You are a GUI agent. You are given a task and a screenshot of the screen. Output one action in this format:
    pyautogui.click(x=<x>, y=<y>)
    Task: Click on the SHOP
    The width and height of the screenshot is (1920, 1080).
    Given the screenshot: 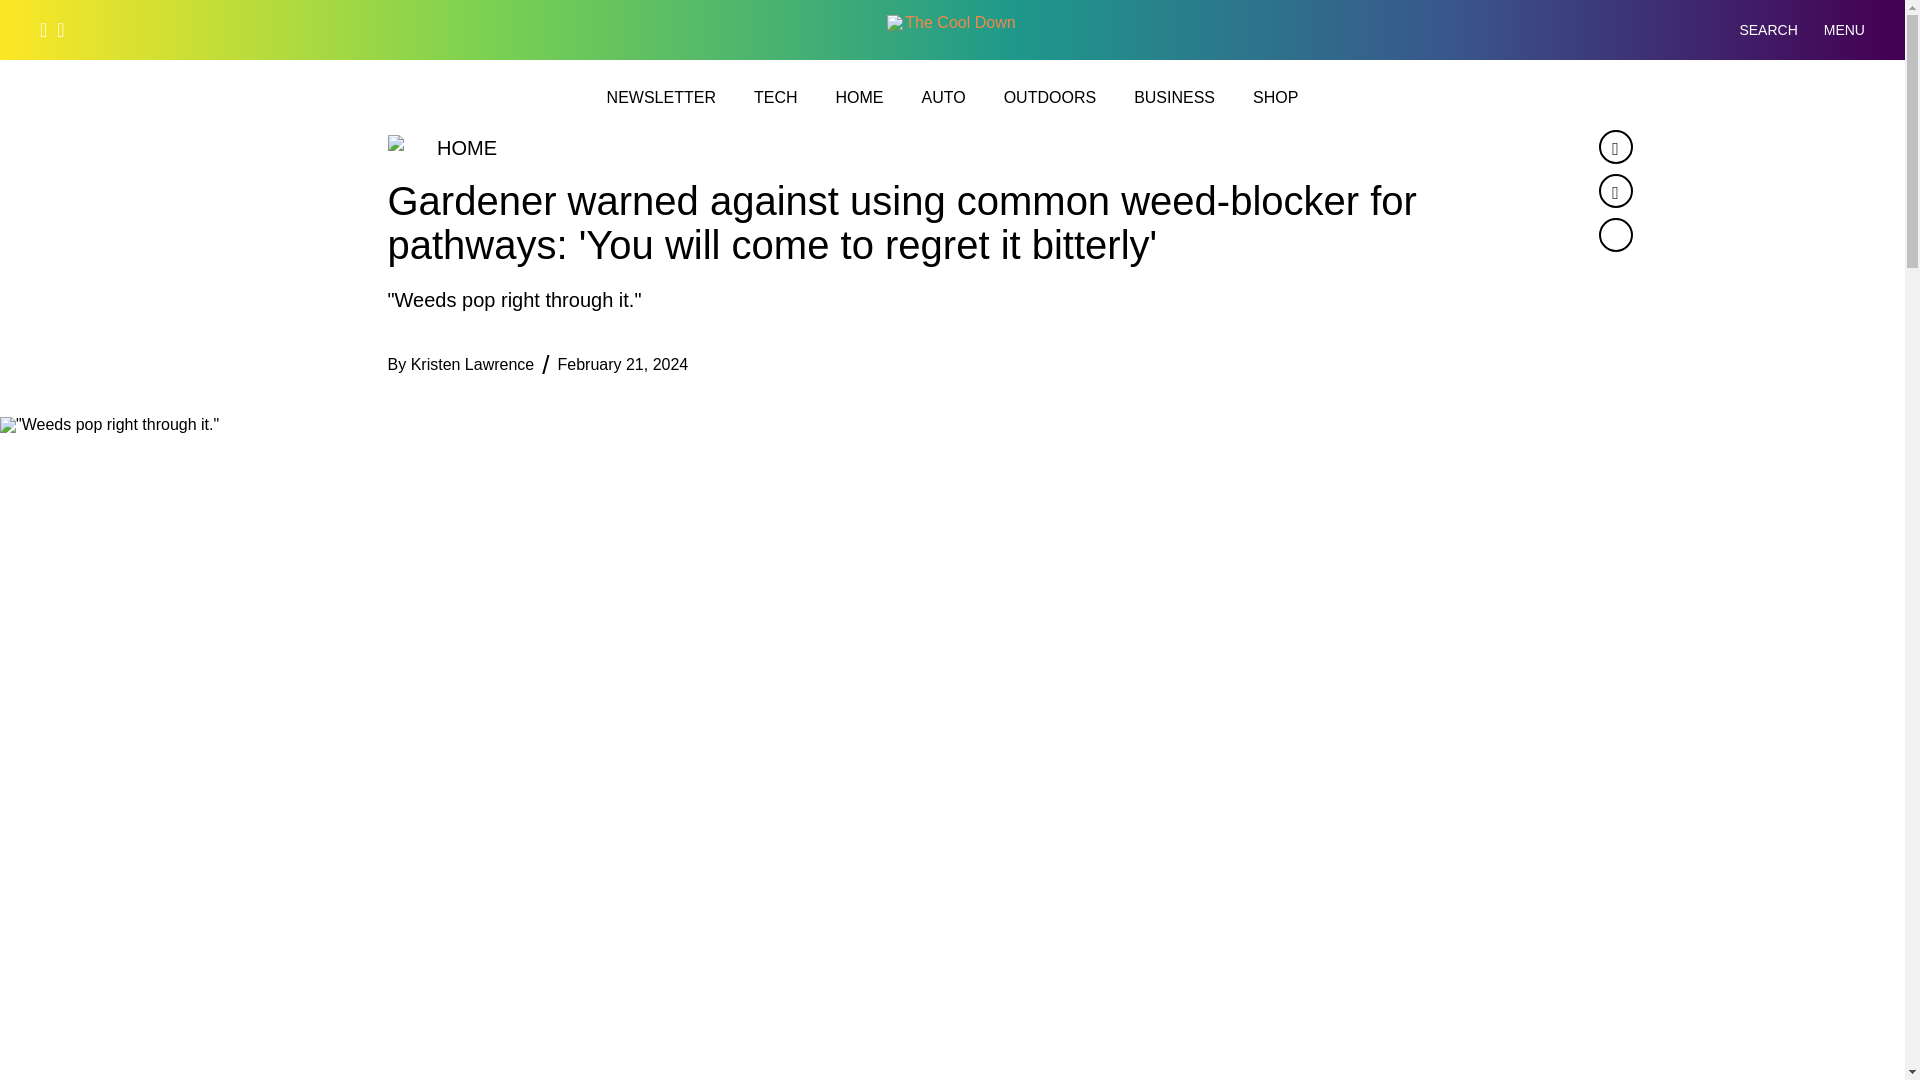 What is the action you would take?
    pyautogui.click(x=1275, y=97)
    